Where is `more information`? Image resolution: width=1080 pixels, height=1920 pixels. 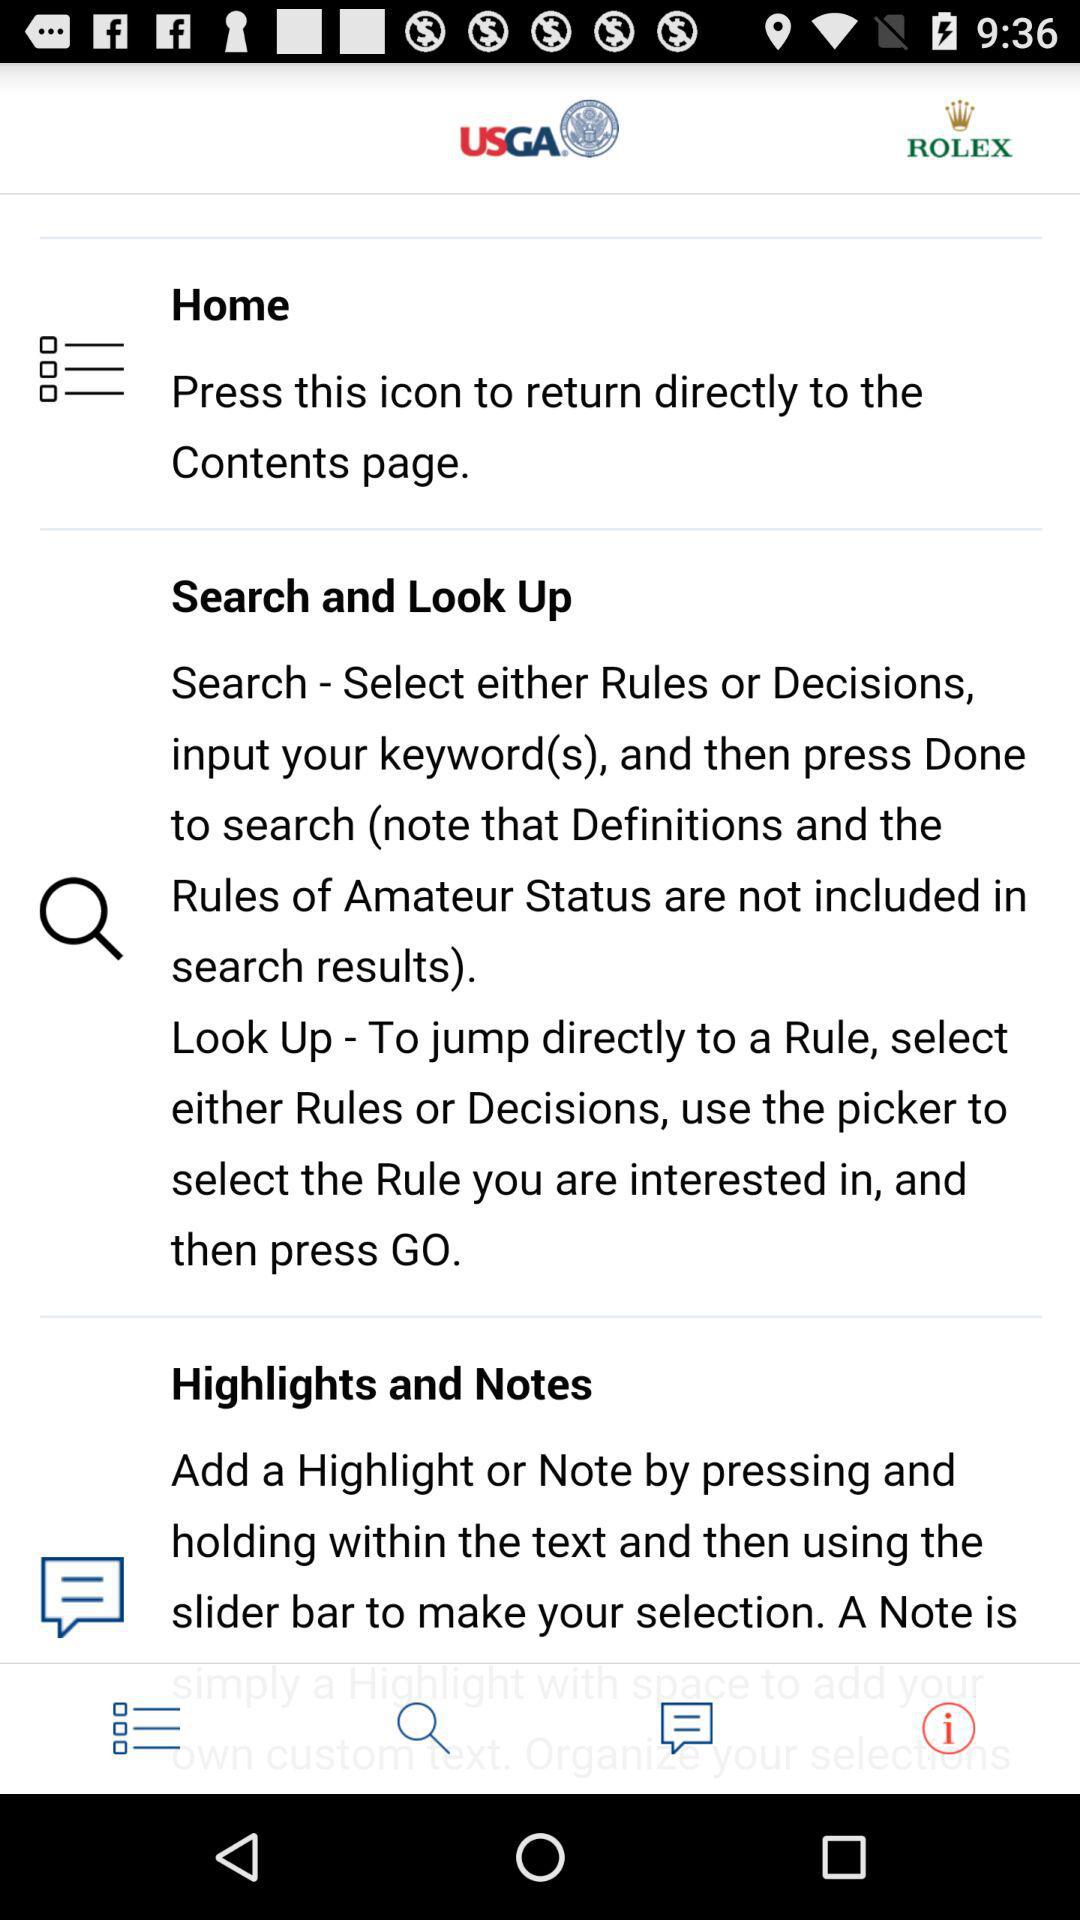 more information is located at coordinates (948, 1728).